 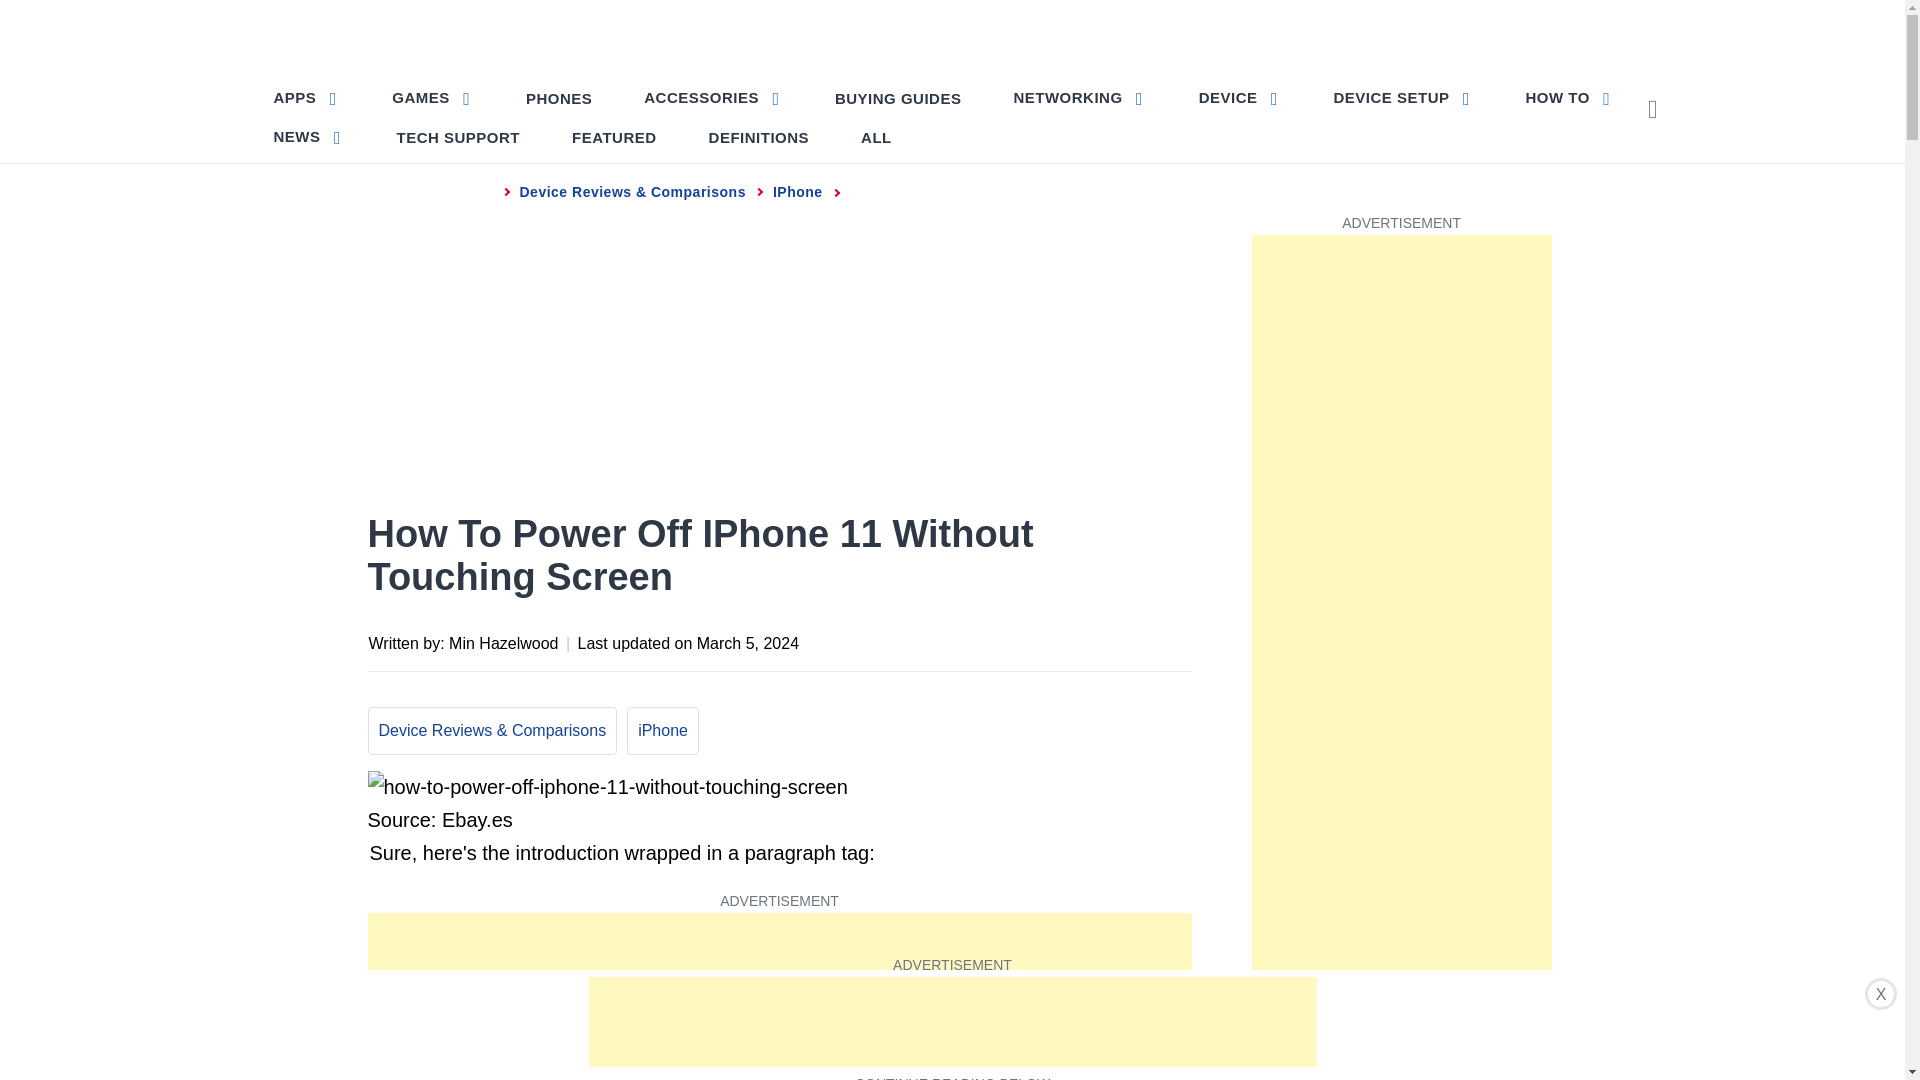 I want to click on ACCESSORIES, so click(x=712, y=96).